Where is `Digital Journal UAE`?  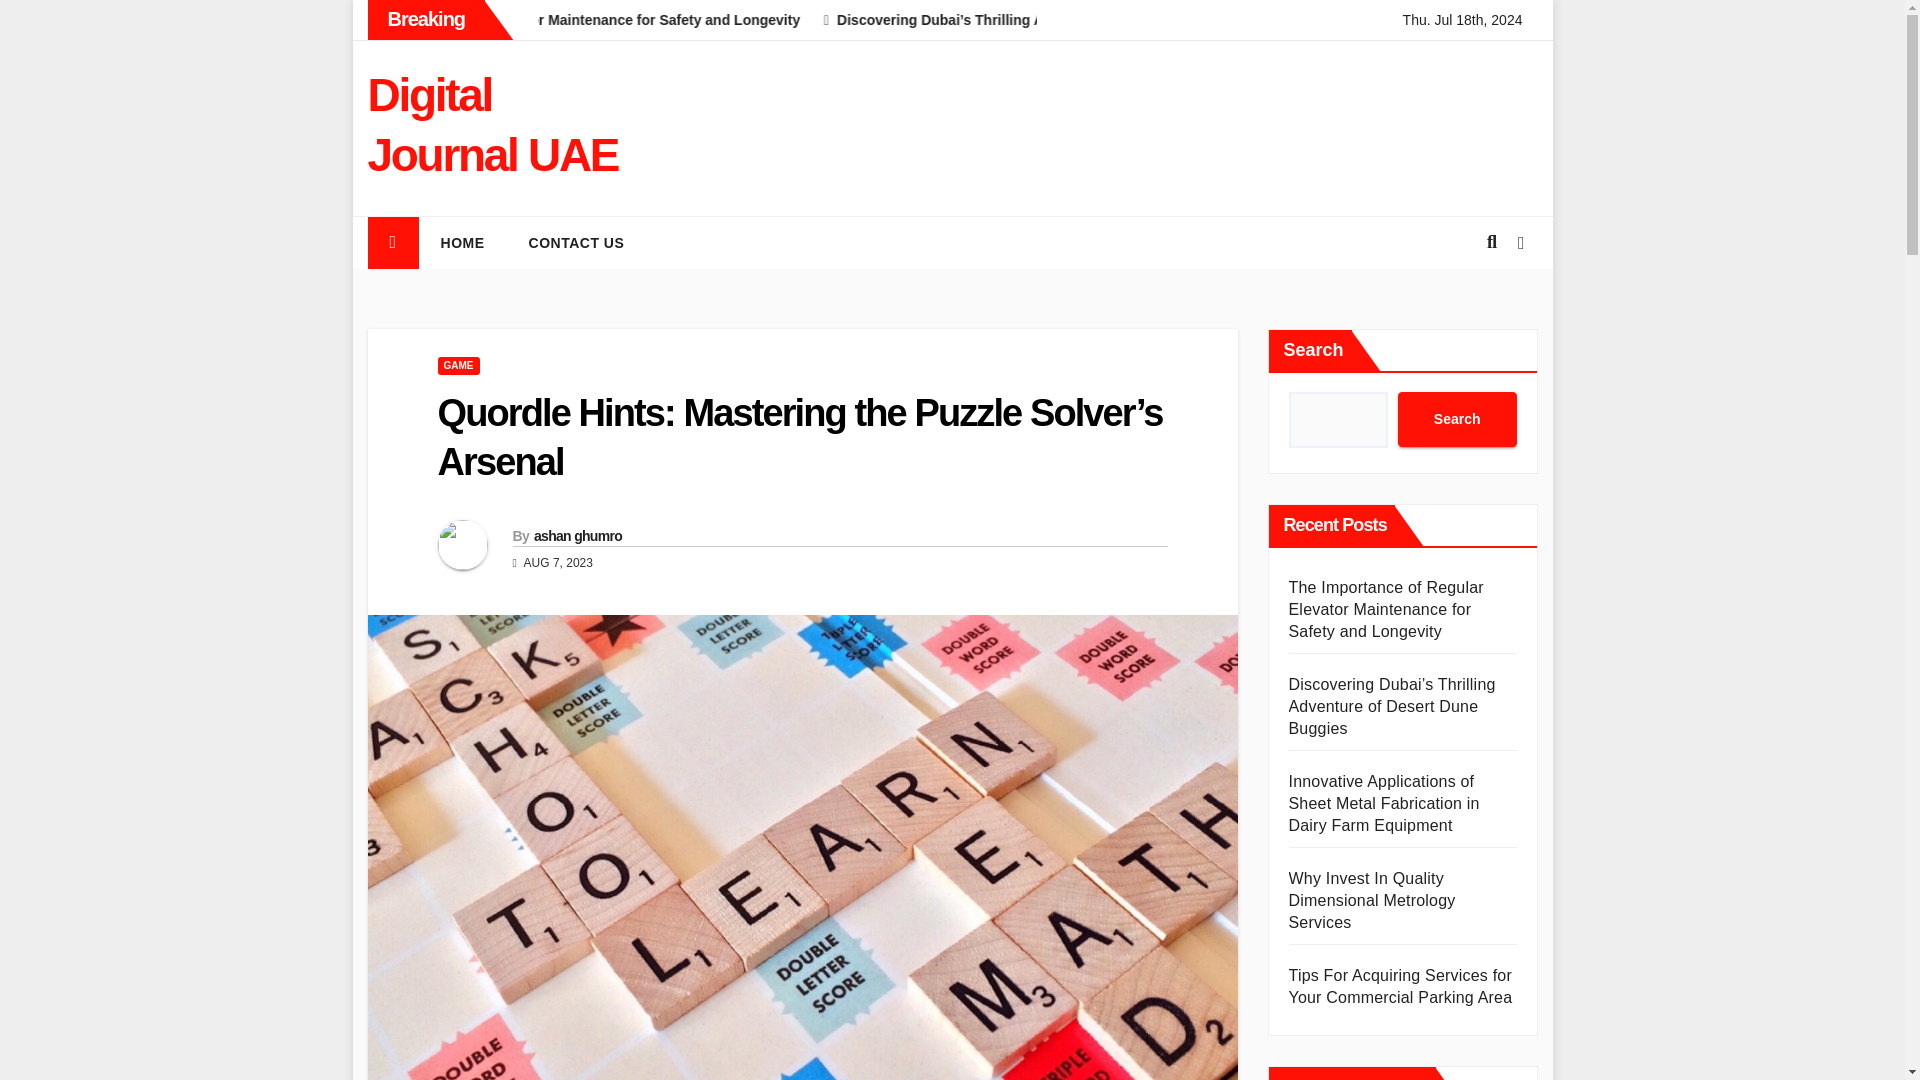 Digital Journal UAE is located at coordinates (493, 125).